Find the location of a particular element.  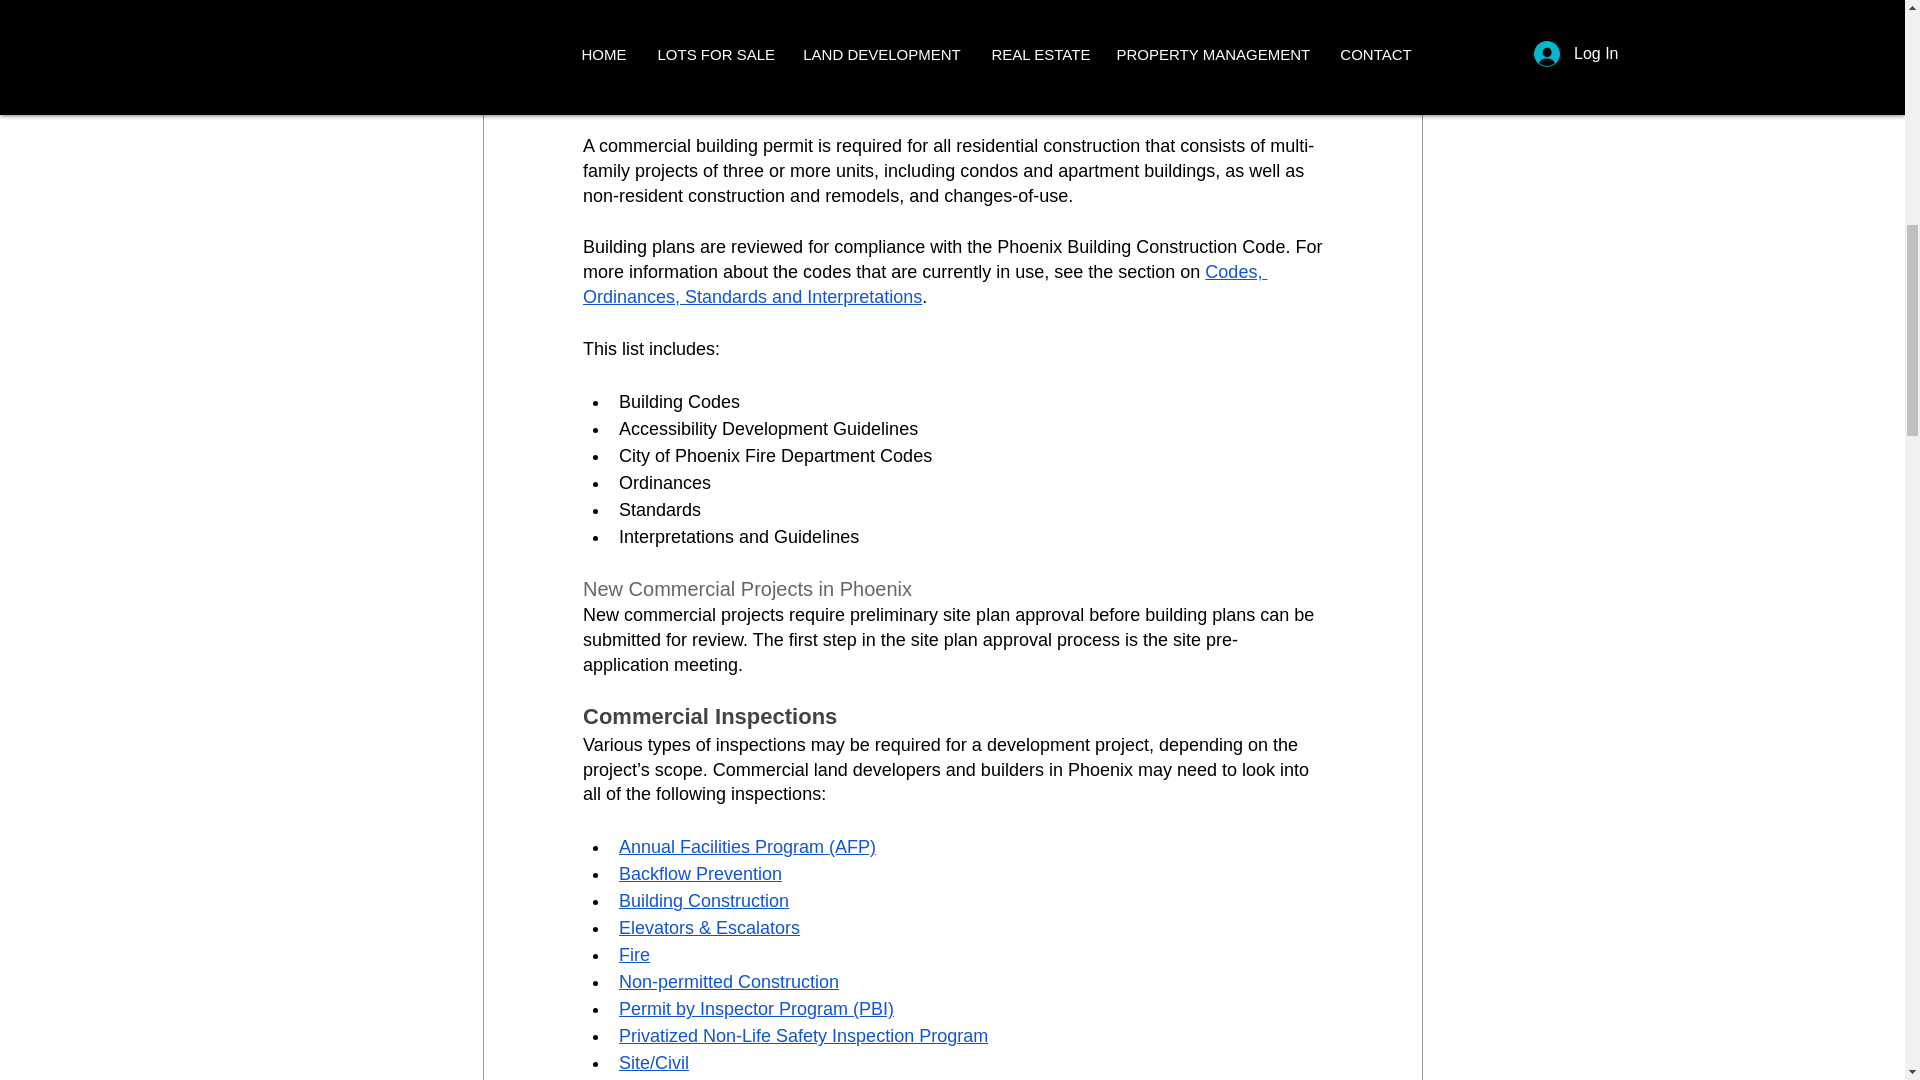

Fire is located at coordinates (633, 955).